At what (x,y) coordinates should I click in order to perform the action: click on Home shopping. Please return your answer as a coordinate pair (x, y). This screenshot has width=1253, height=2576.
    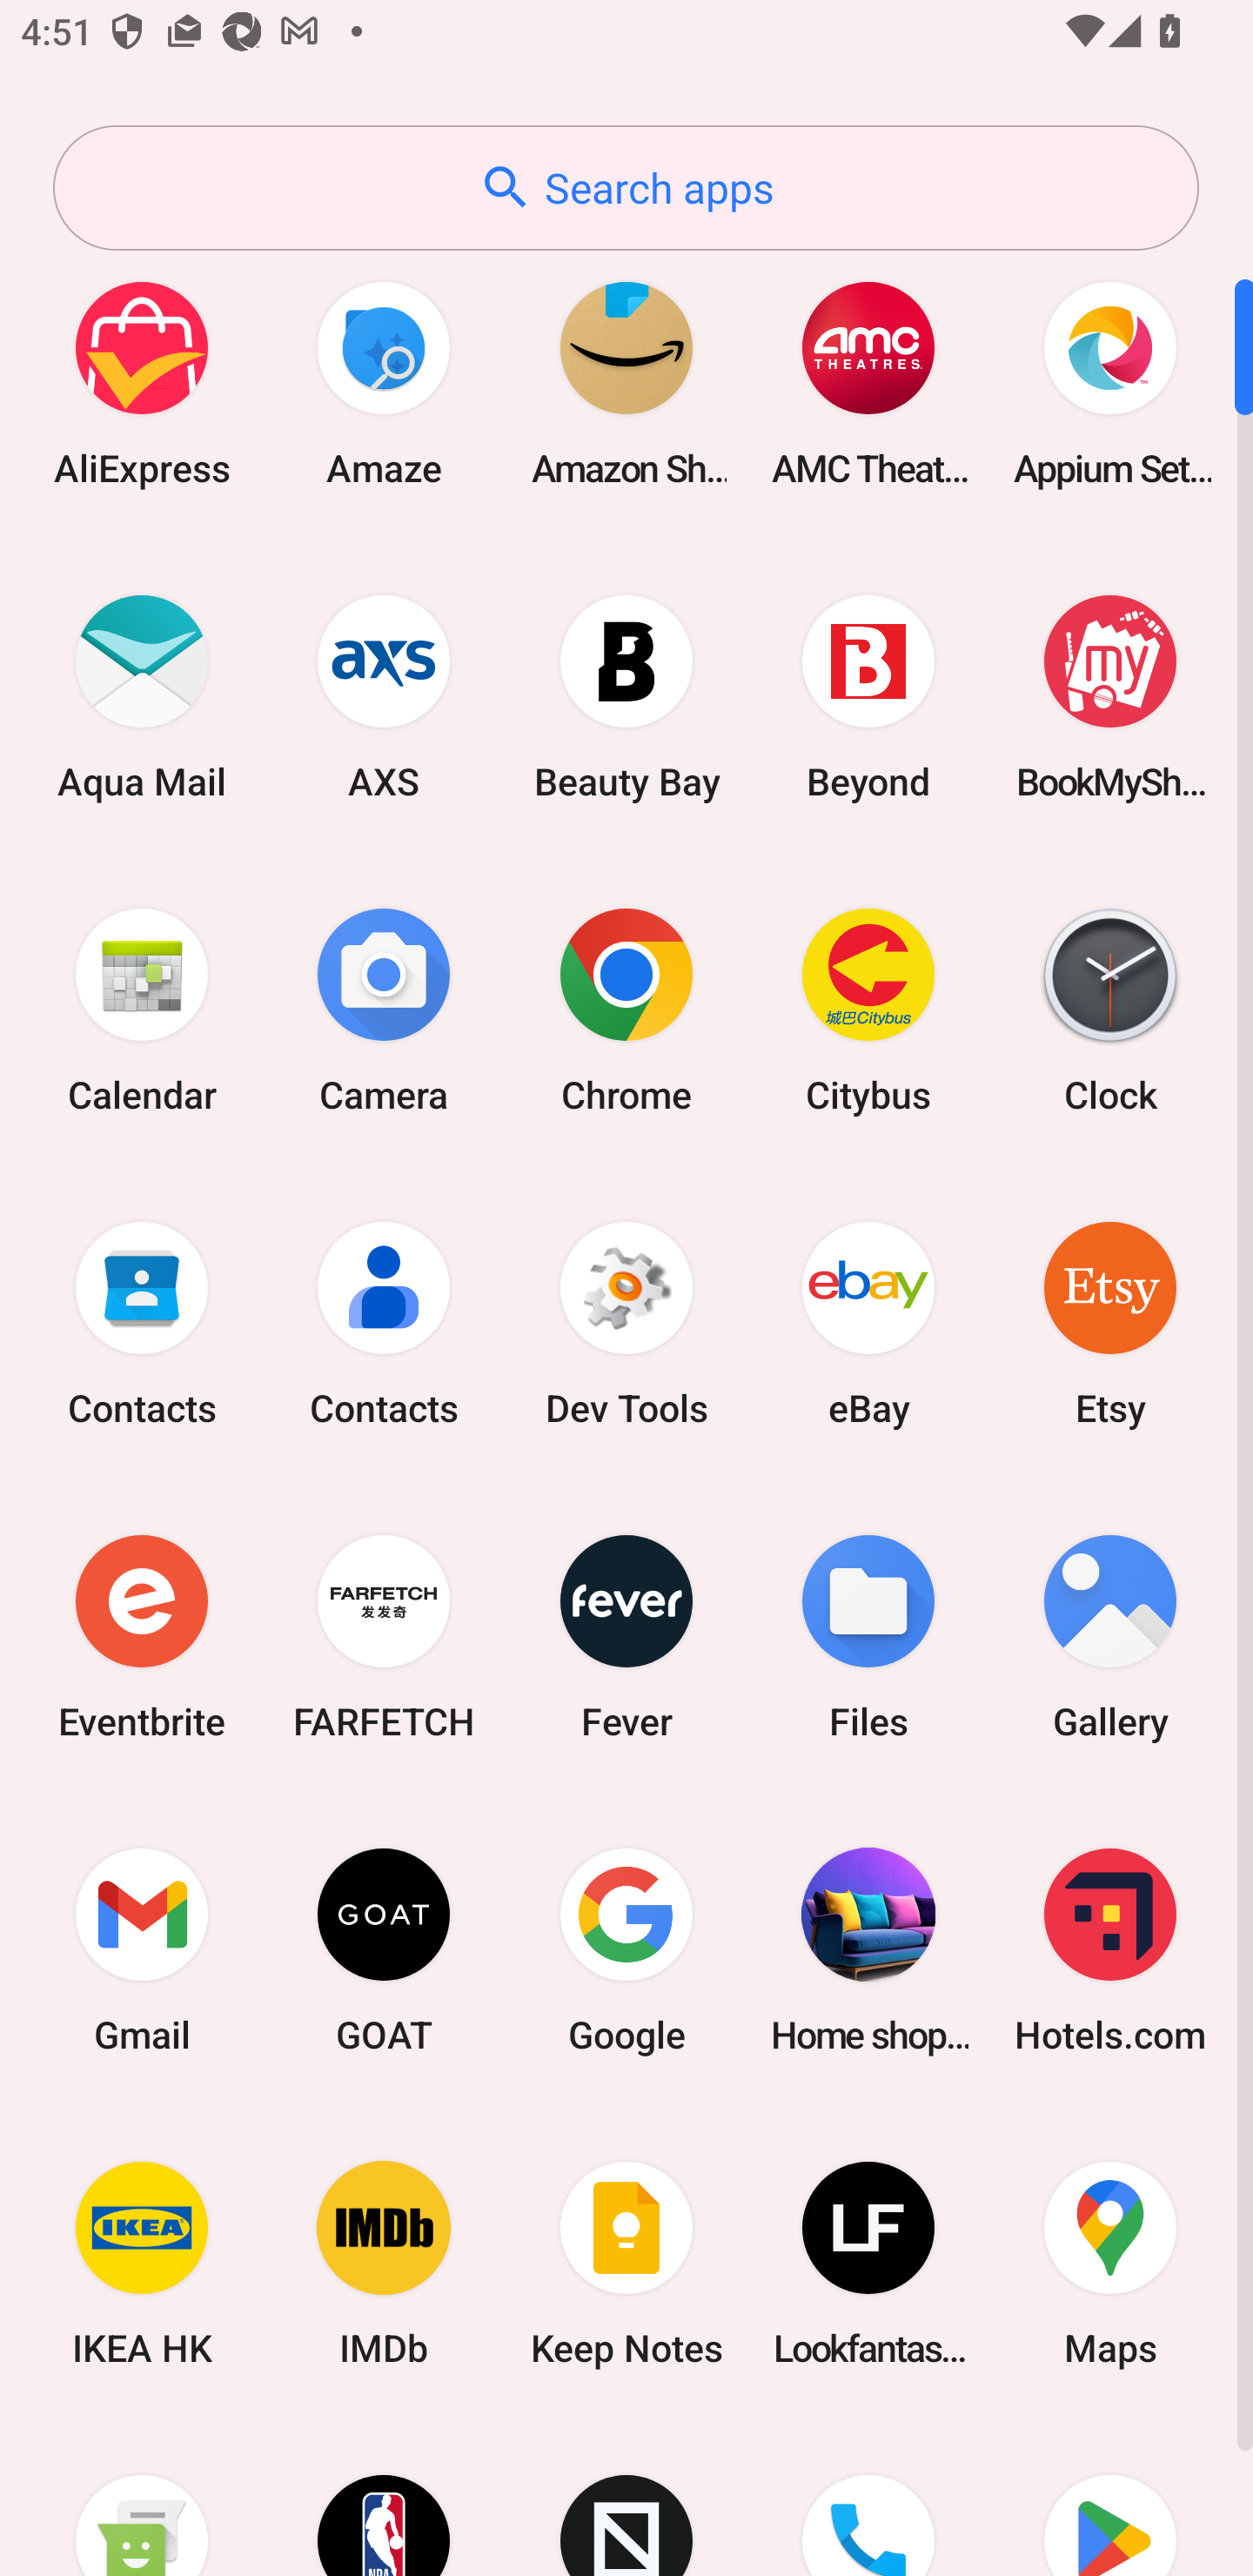
    Looking at the image, I should click on (868, 1949).